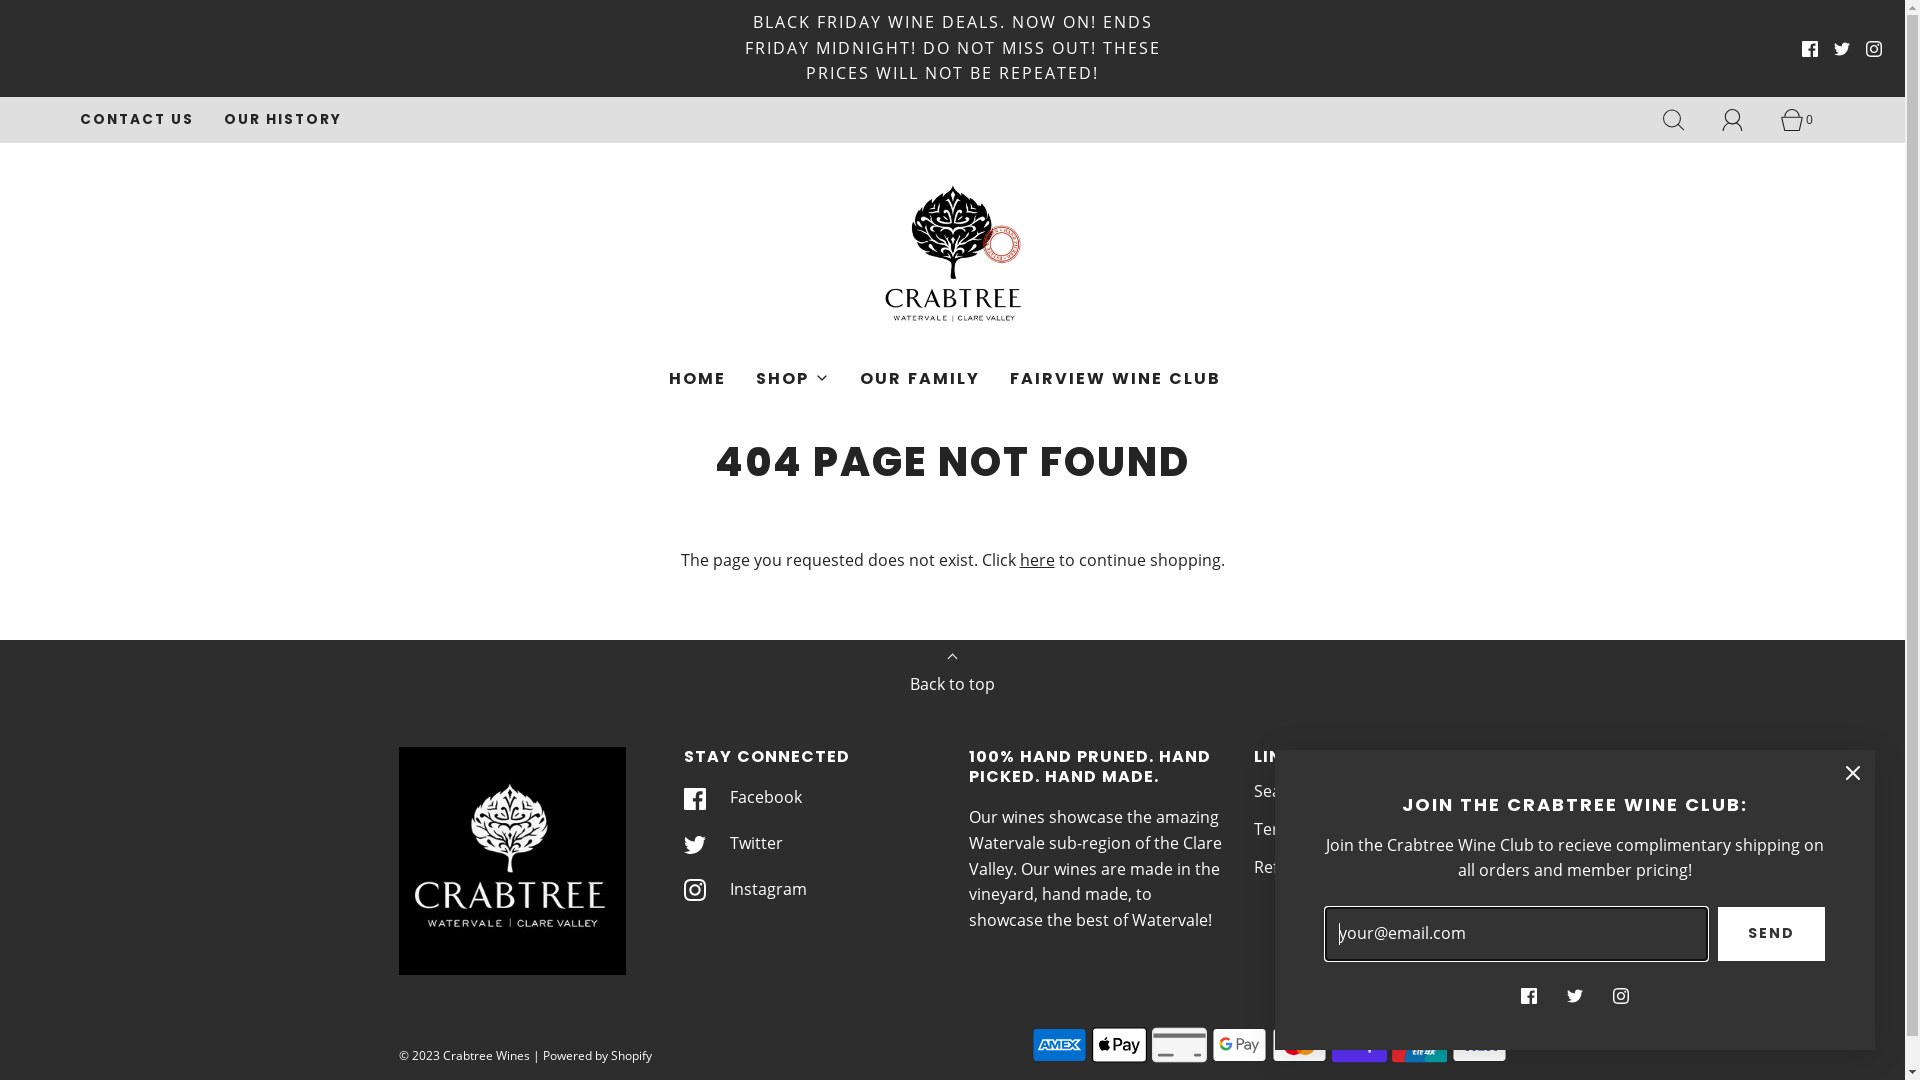  Describe the element at coordinates (1305, 867) in the screenshot. I see `Refund policy` at that location.